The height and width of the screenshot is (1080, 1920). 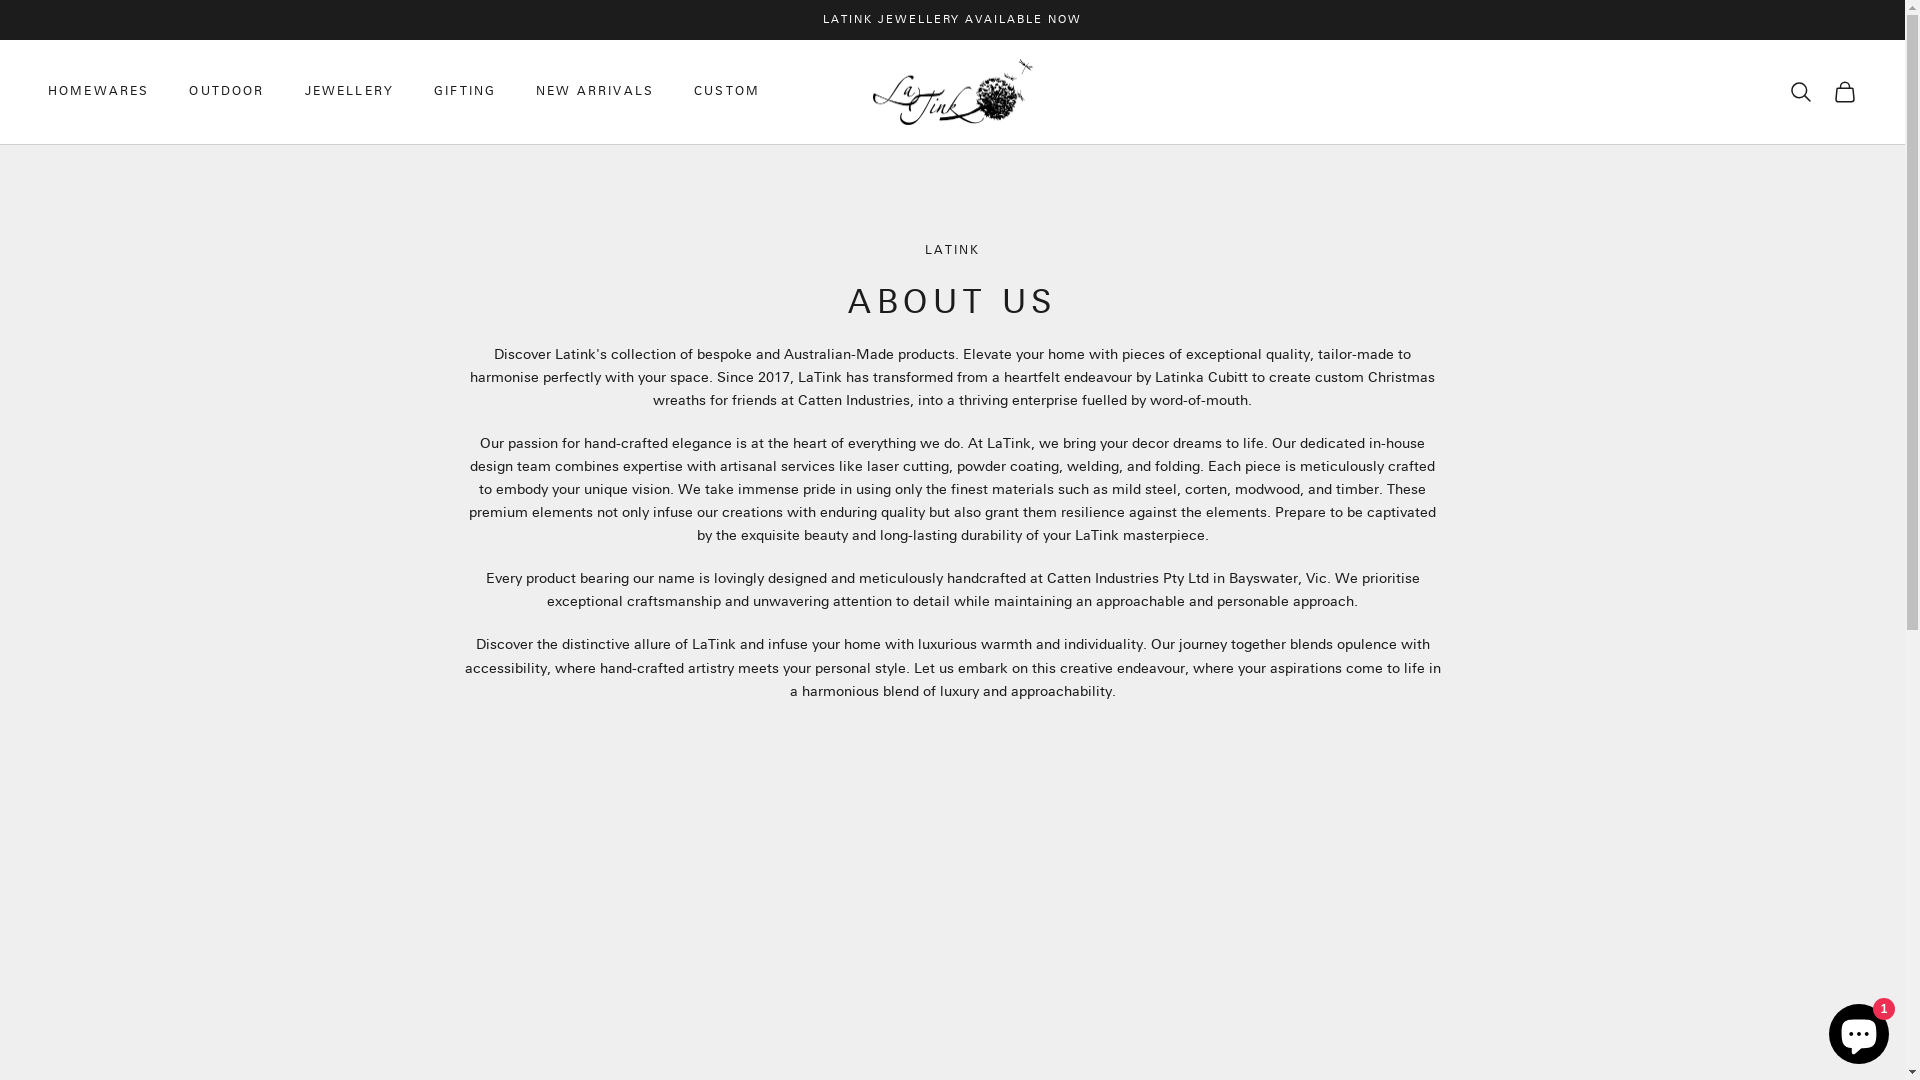 I want to click on CUSTOM, so click(x=727, y=92).